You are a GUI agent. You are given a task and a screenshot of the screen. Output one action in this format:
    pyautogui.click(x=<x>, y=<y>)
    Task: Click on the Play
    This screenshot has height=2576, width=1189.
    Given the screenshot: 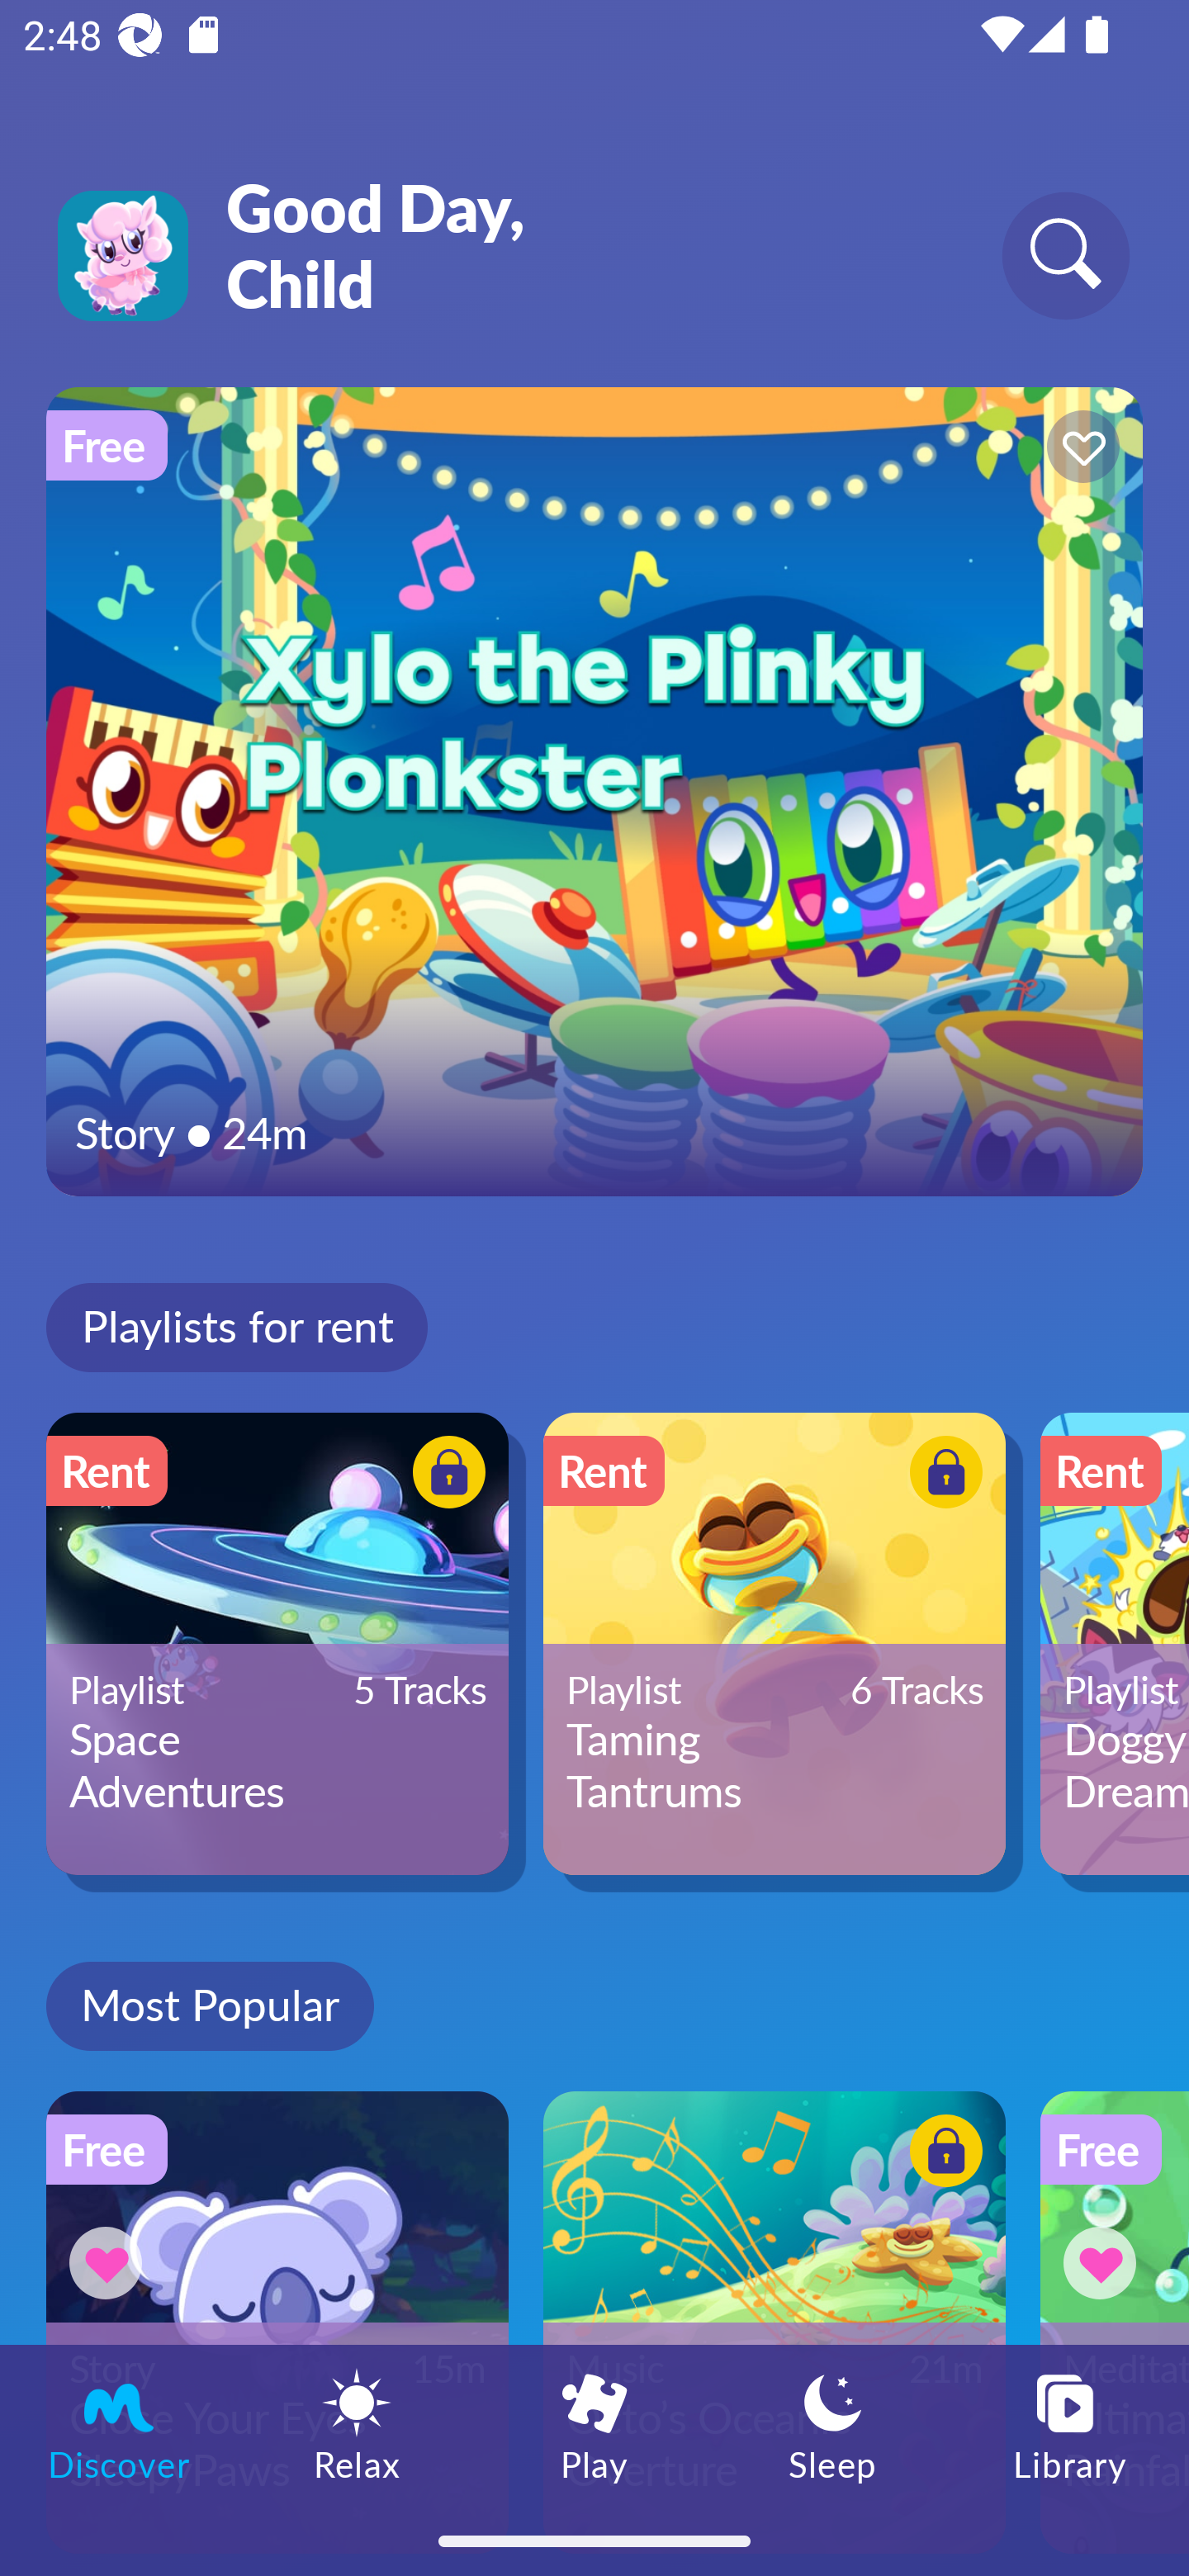 What is the action you would take?
    pyautogui.click(x=594, y=2425)
    